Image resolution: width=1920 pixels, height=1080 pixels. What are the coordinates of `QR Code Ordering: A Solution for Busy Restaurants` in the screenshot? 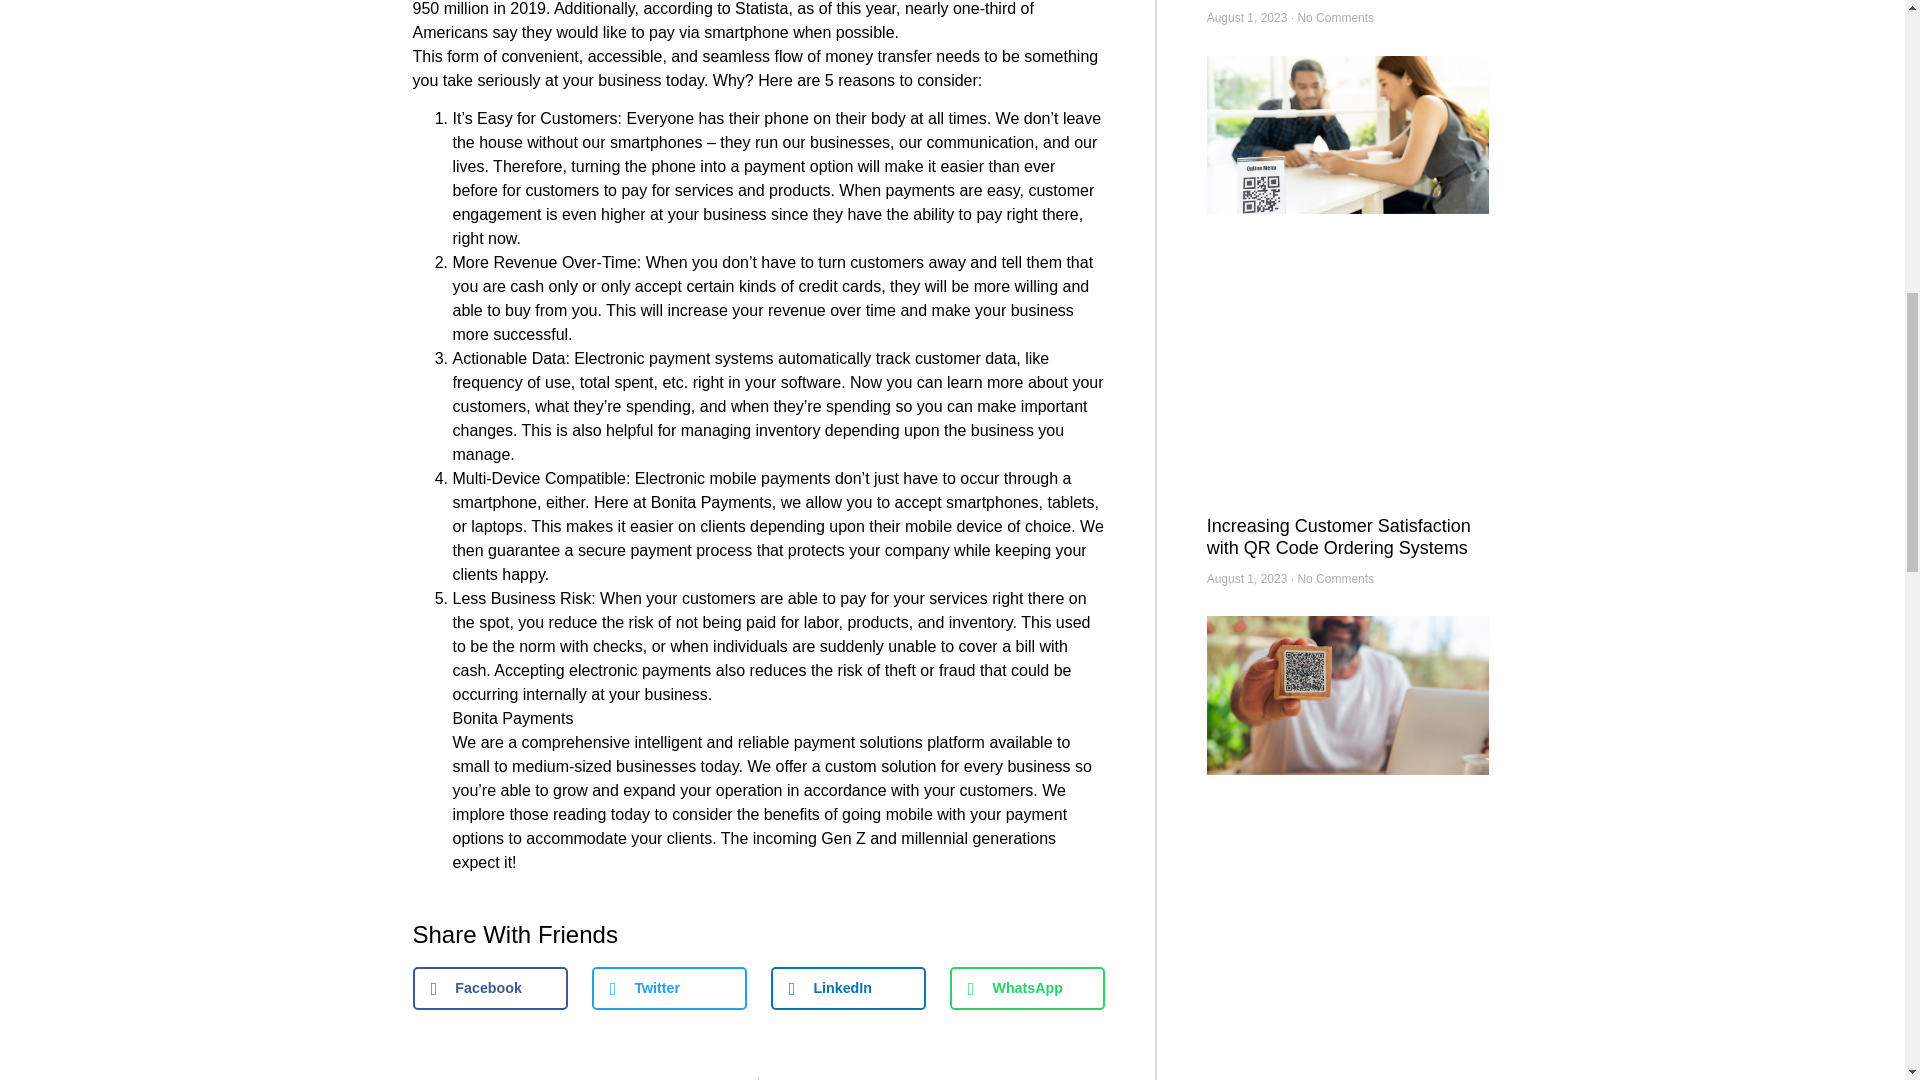 It's located at (1340, 1078).